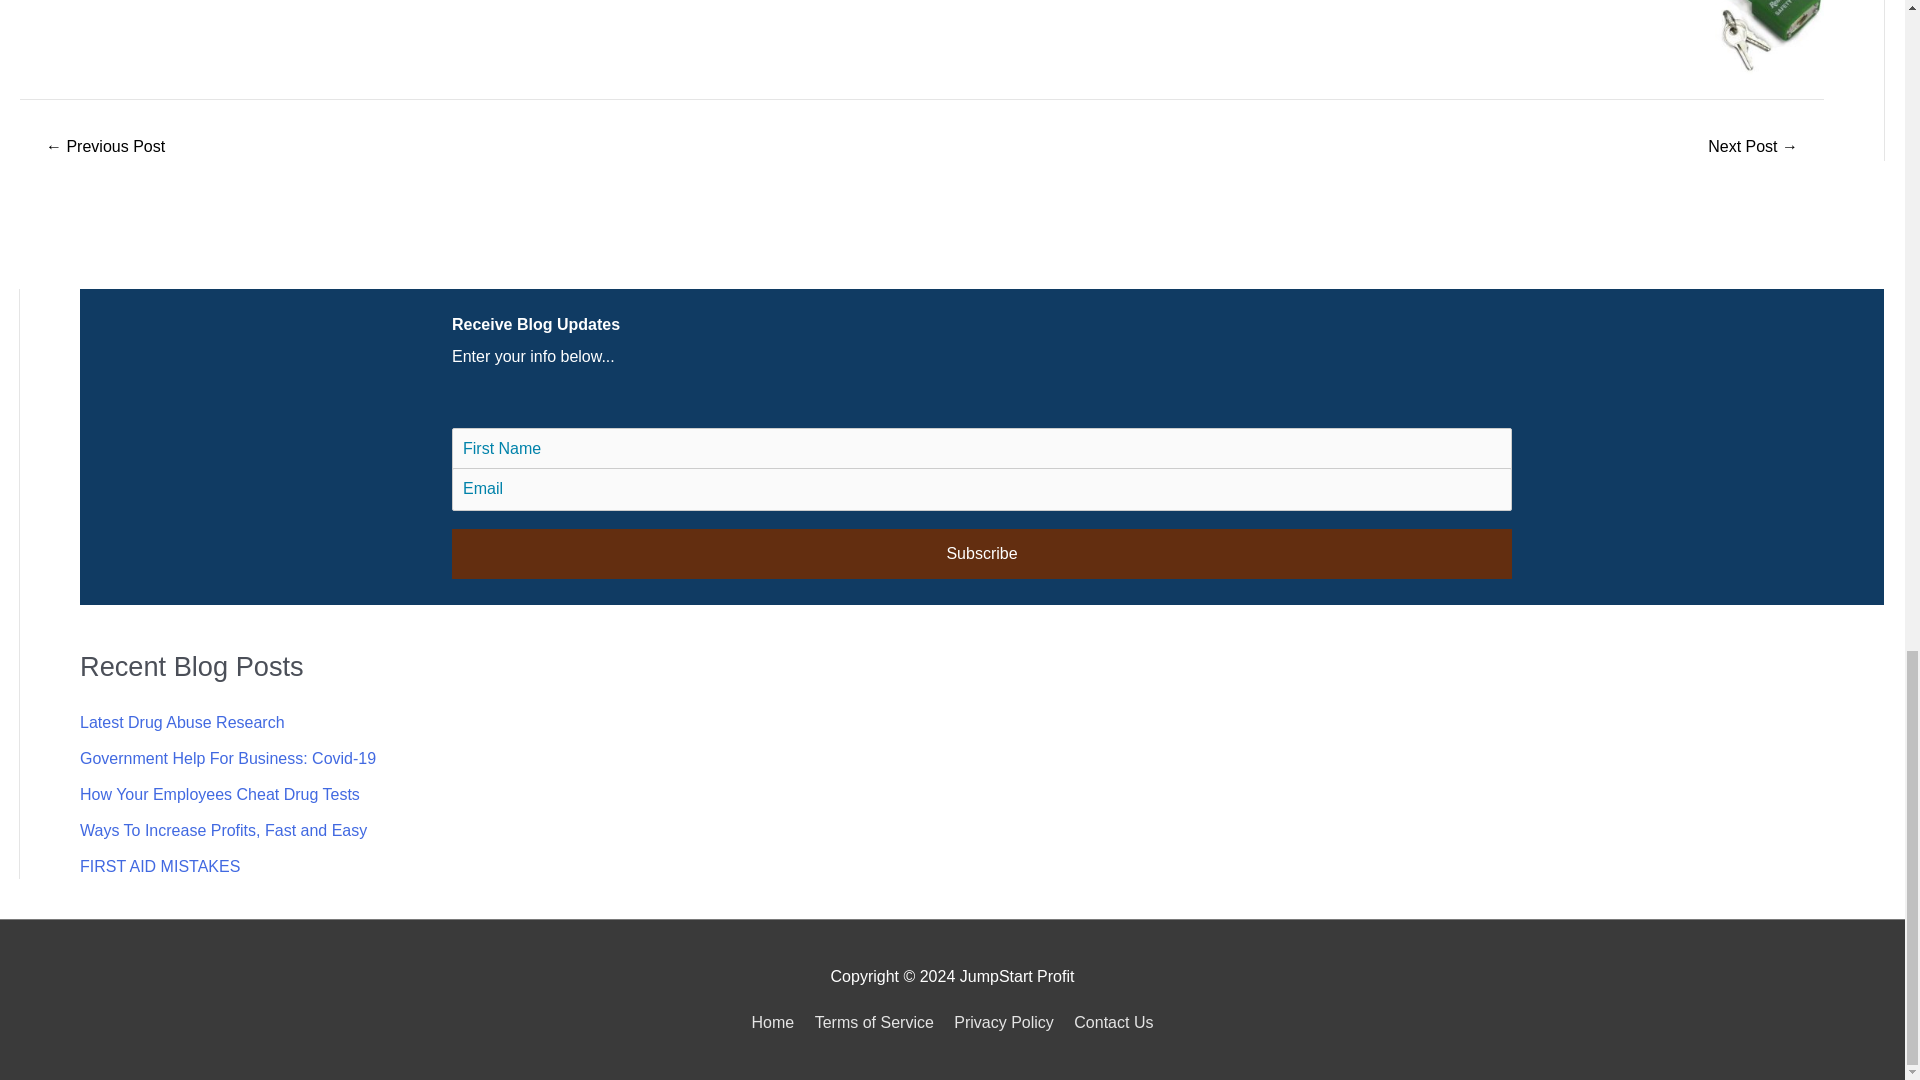 This screenshot has width=1920, height=1080. I want to click on Ways To Increase Profits, Fast and Easy, so click(223, 830).